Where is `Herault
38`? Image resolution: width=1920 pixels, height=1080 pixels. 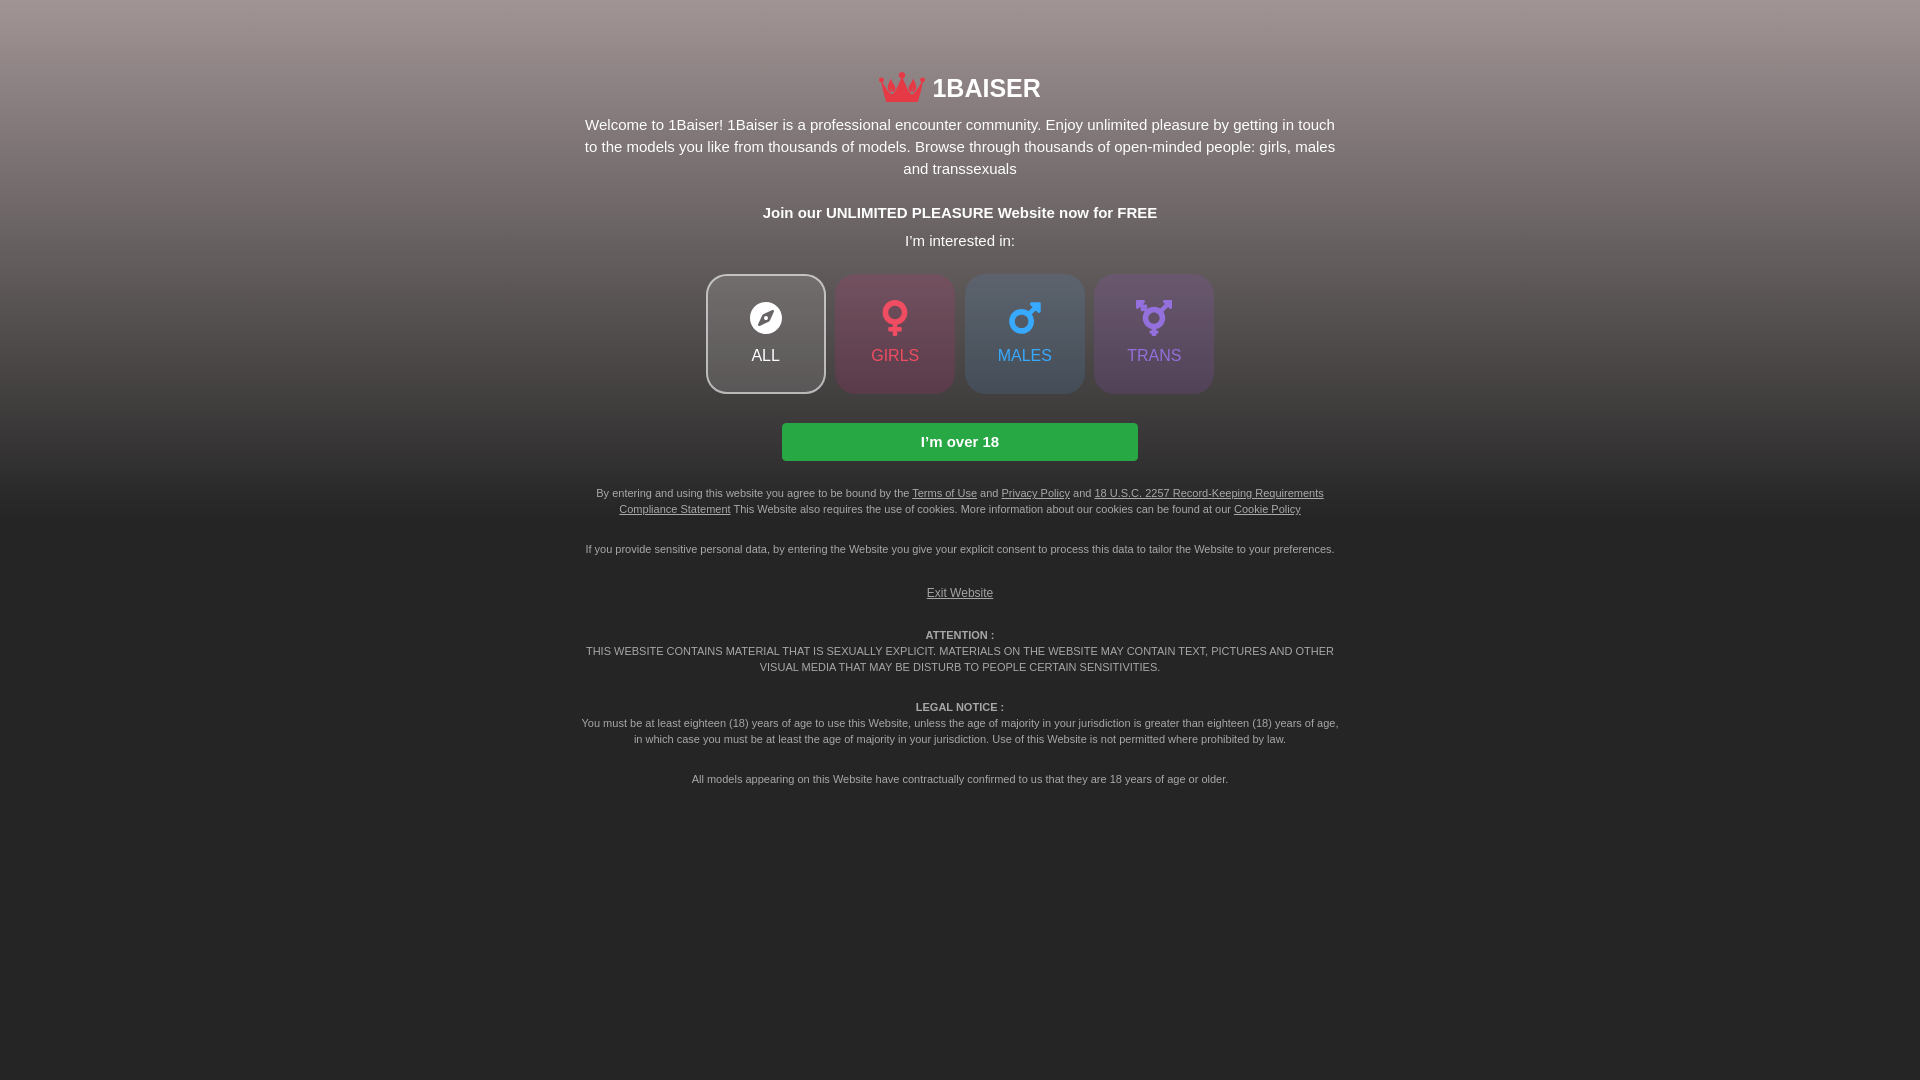
Herault
38 is located at coordinates (580, 178).